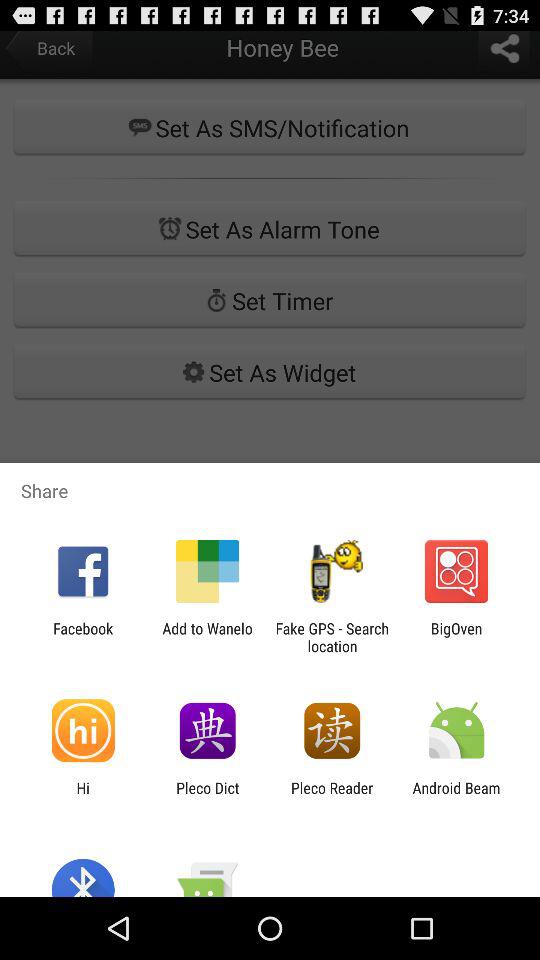  What do you see at coordinates (332, 637) in the screenshot?
I see `turn on icon to the left of the bigoven app` at bounding box center [332, 637].